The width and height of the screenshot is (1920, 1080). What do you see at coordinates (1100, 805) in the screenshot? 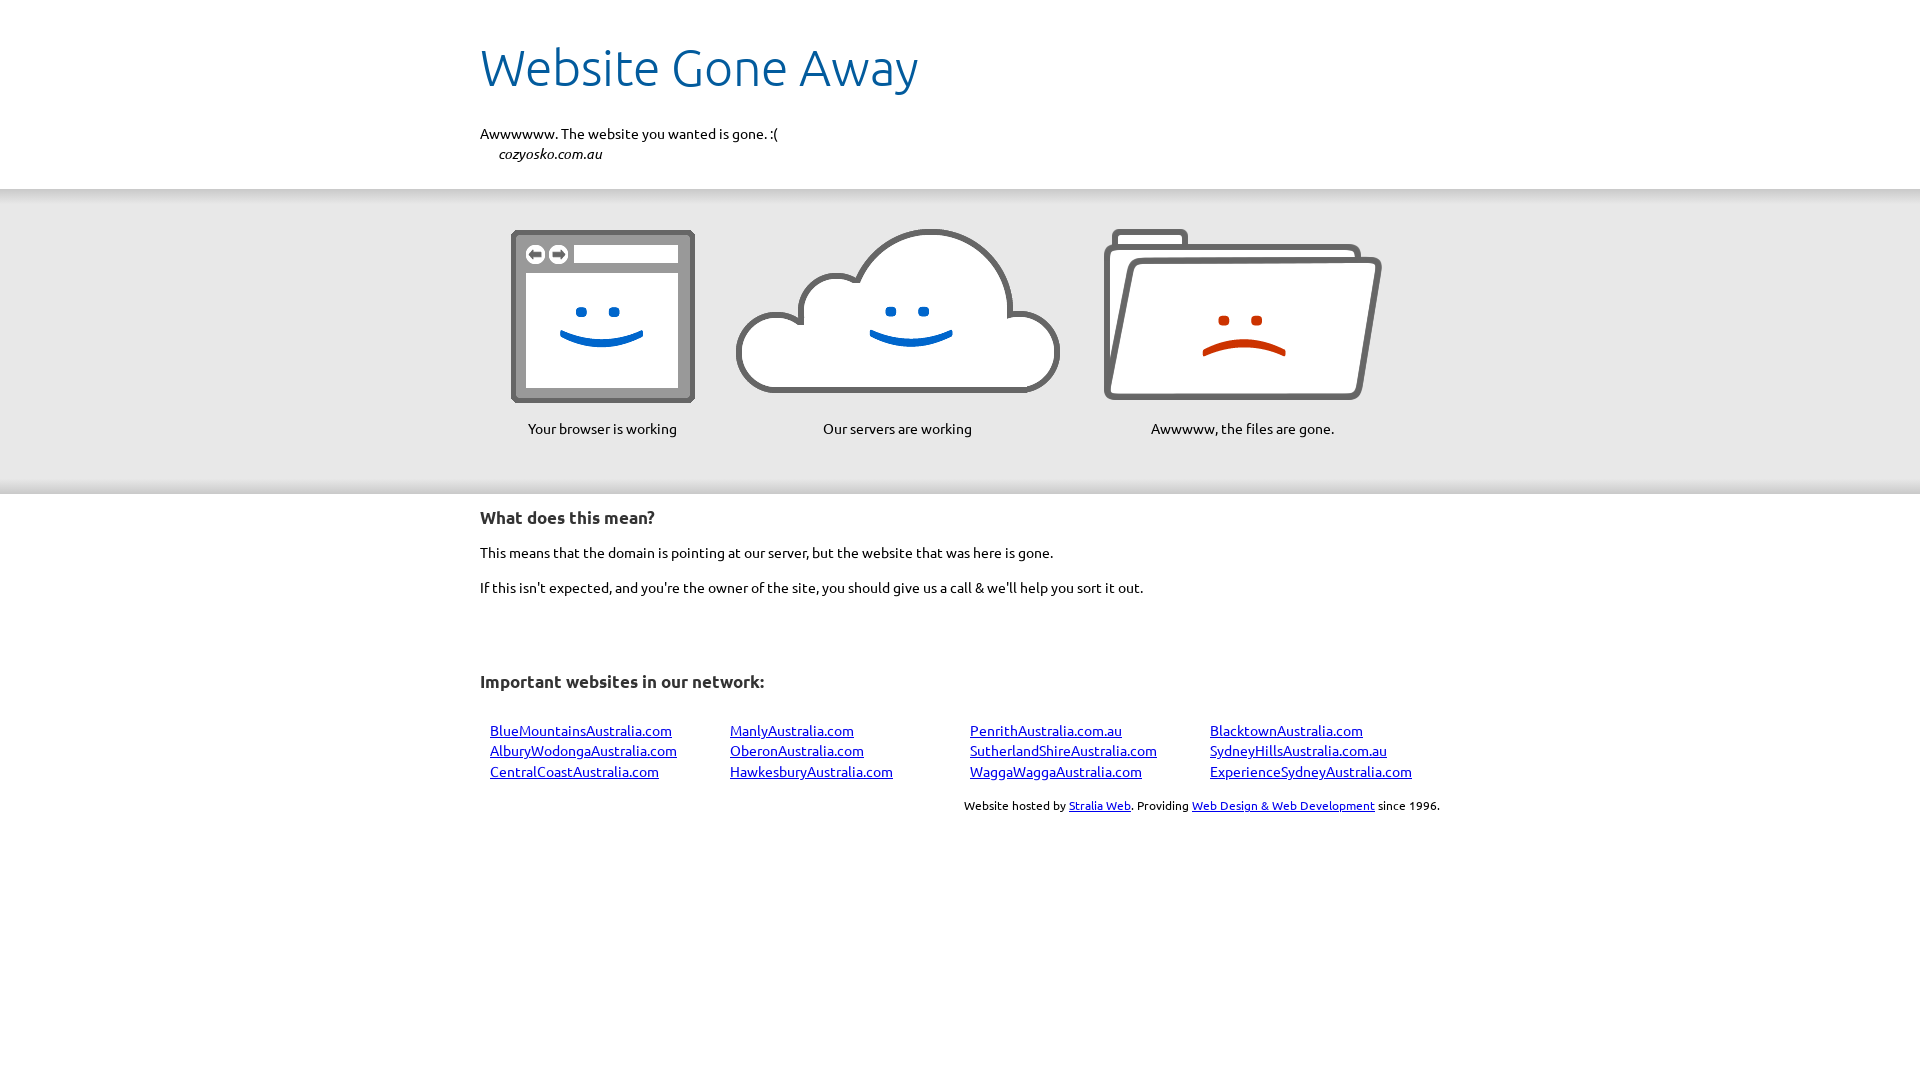
I see `Stralia Web` at bounding box center [1100, 805].